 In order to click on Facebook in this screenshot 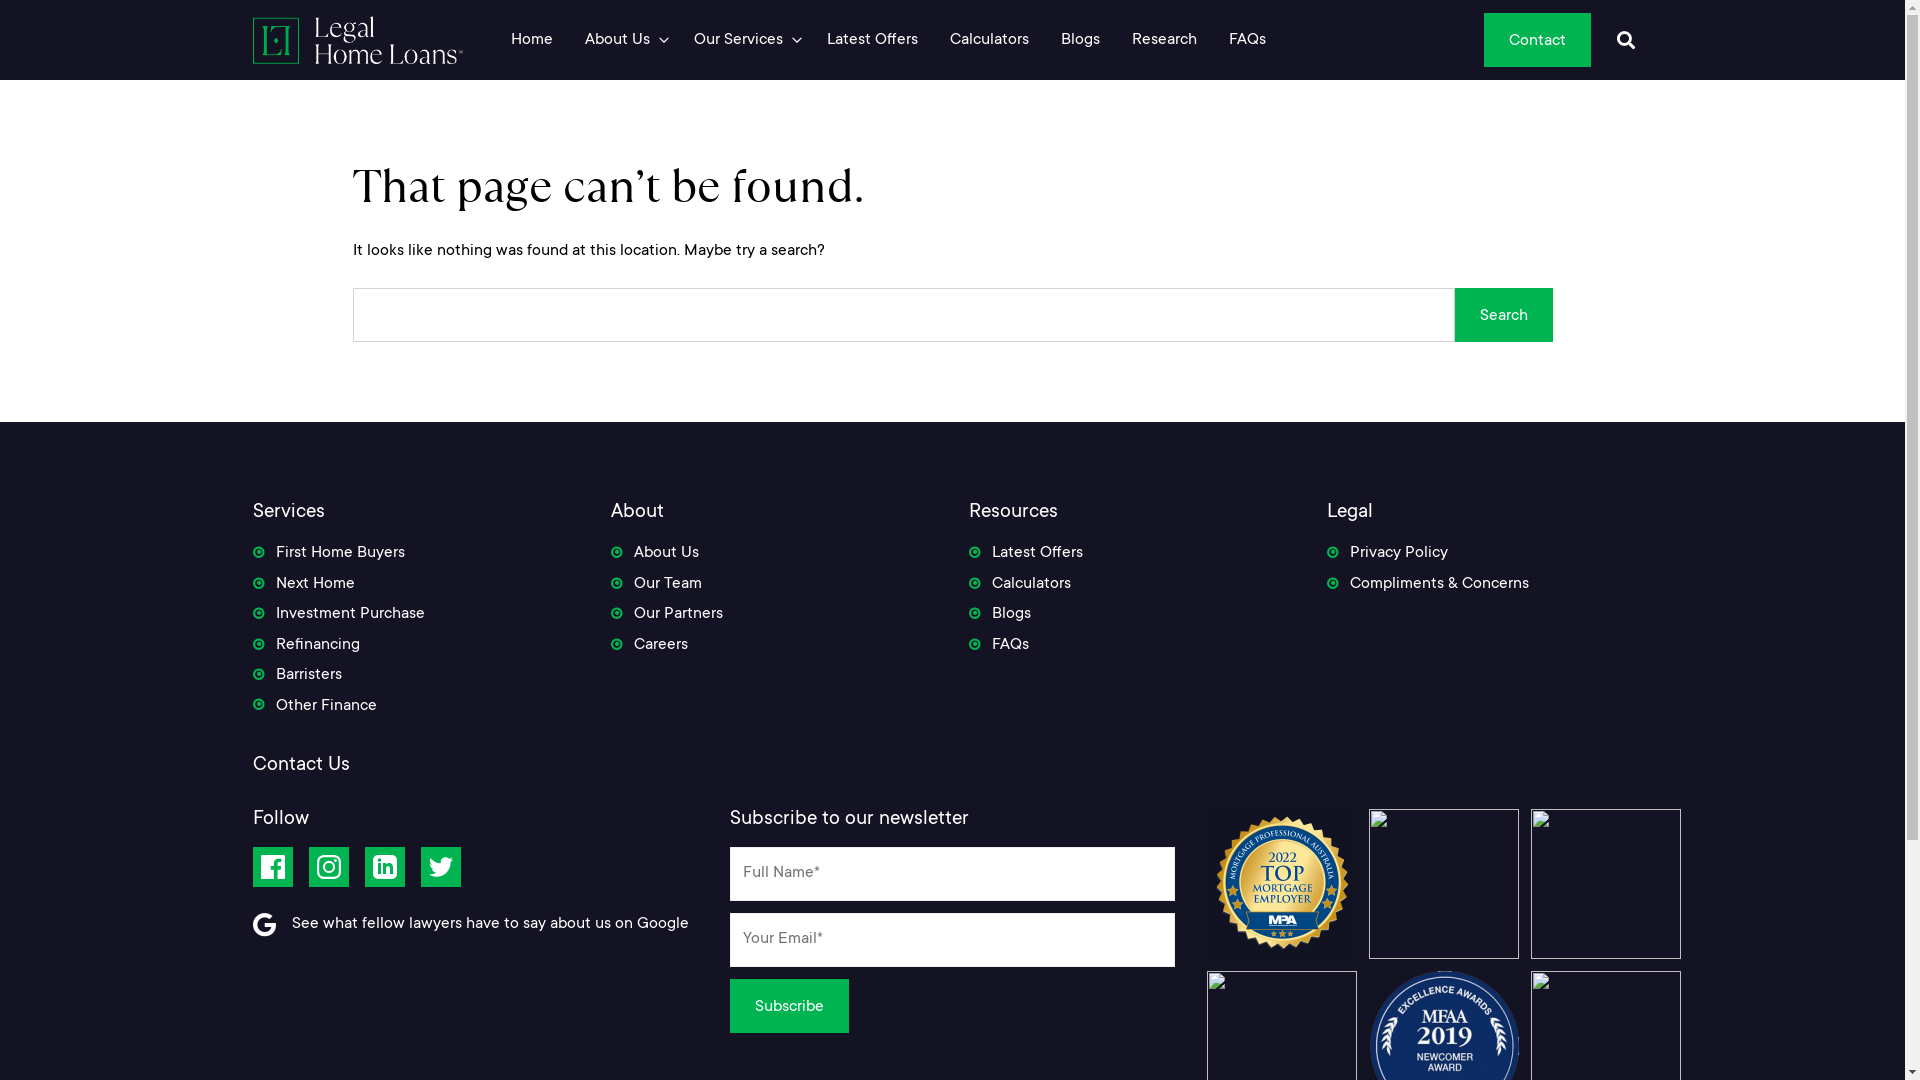, I will do `click(272, 867)`.